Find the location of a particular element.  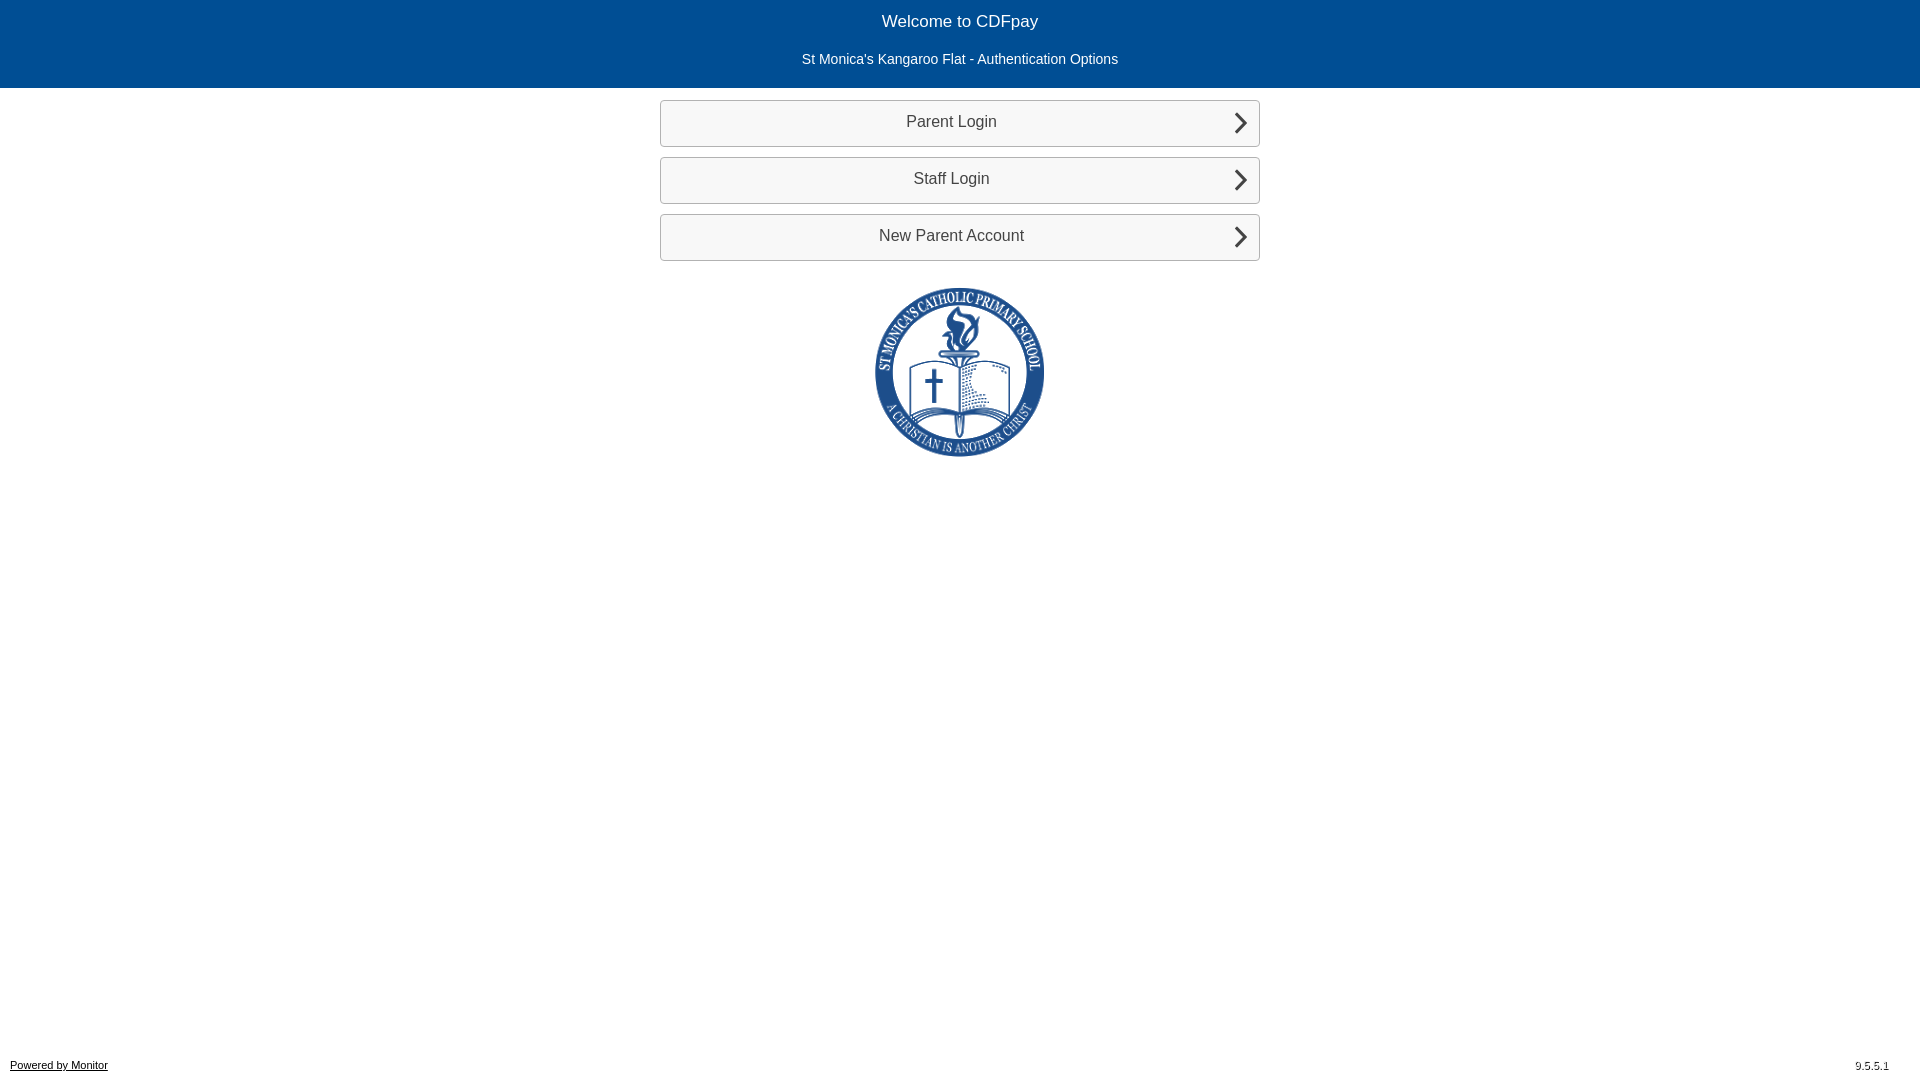

New Parent Account is located at coordinates (960, 238).